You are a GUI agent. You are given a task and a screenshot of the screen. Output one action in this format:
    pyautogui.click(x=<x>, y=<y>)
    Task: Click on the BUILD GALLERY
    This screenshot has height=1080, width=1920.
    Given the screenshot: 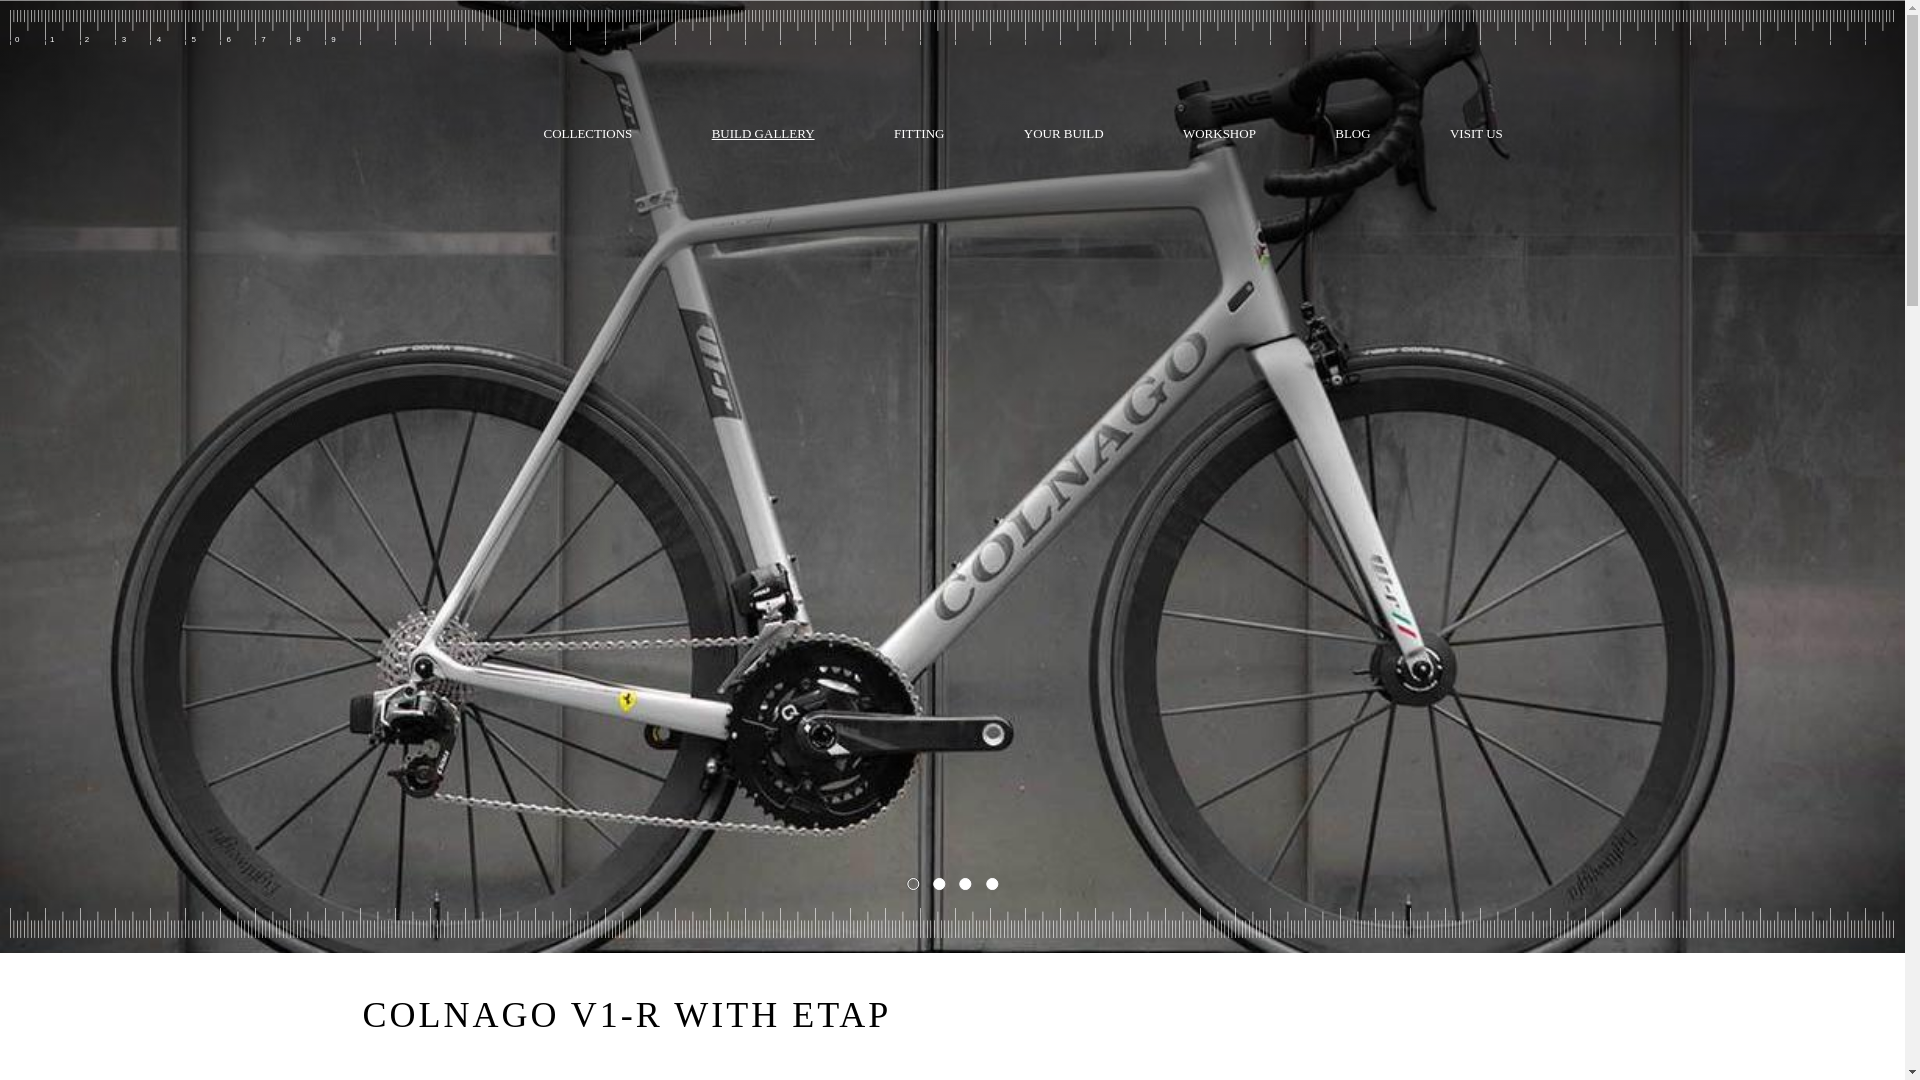 What is the action you would take?
    pyautogui.click(x=763, y=132)
    